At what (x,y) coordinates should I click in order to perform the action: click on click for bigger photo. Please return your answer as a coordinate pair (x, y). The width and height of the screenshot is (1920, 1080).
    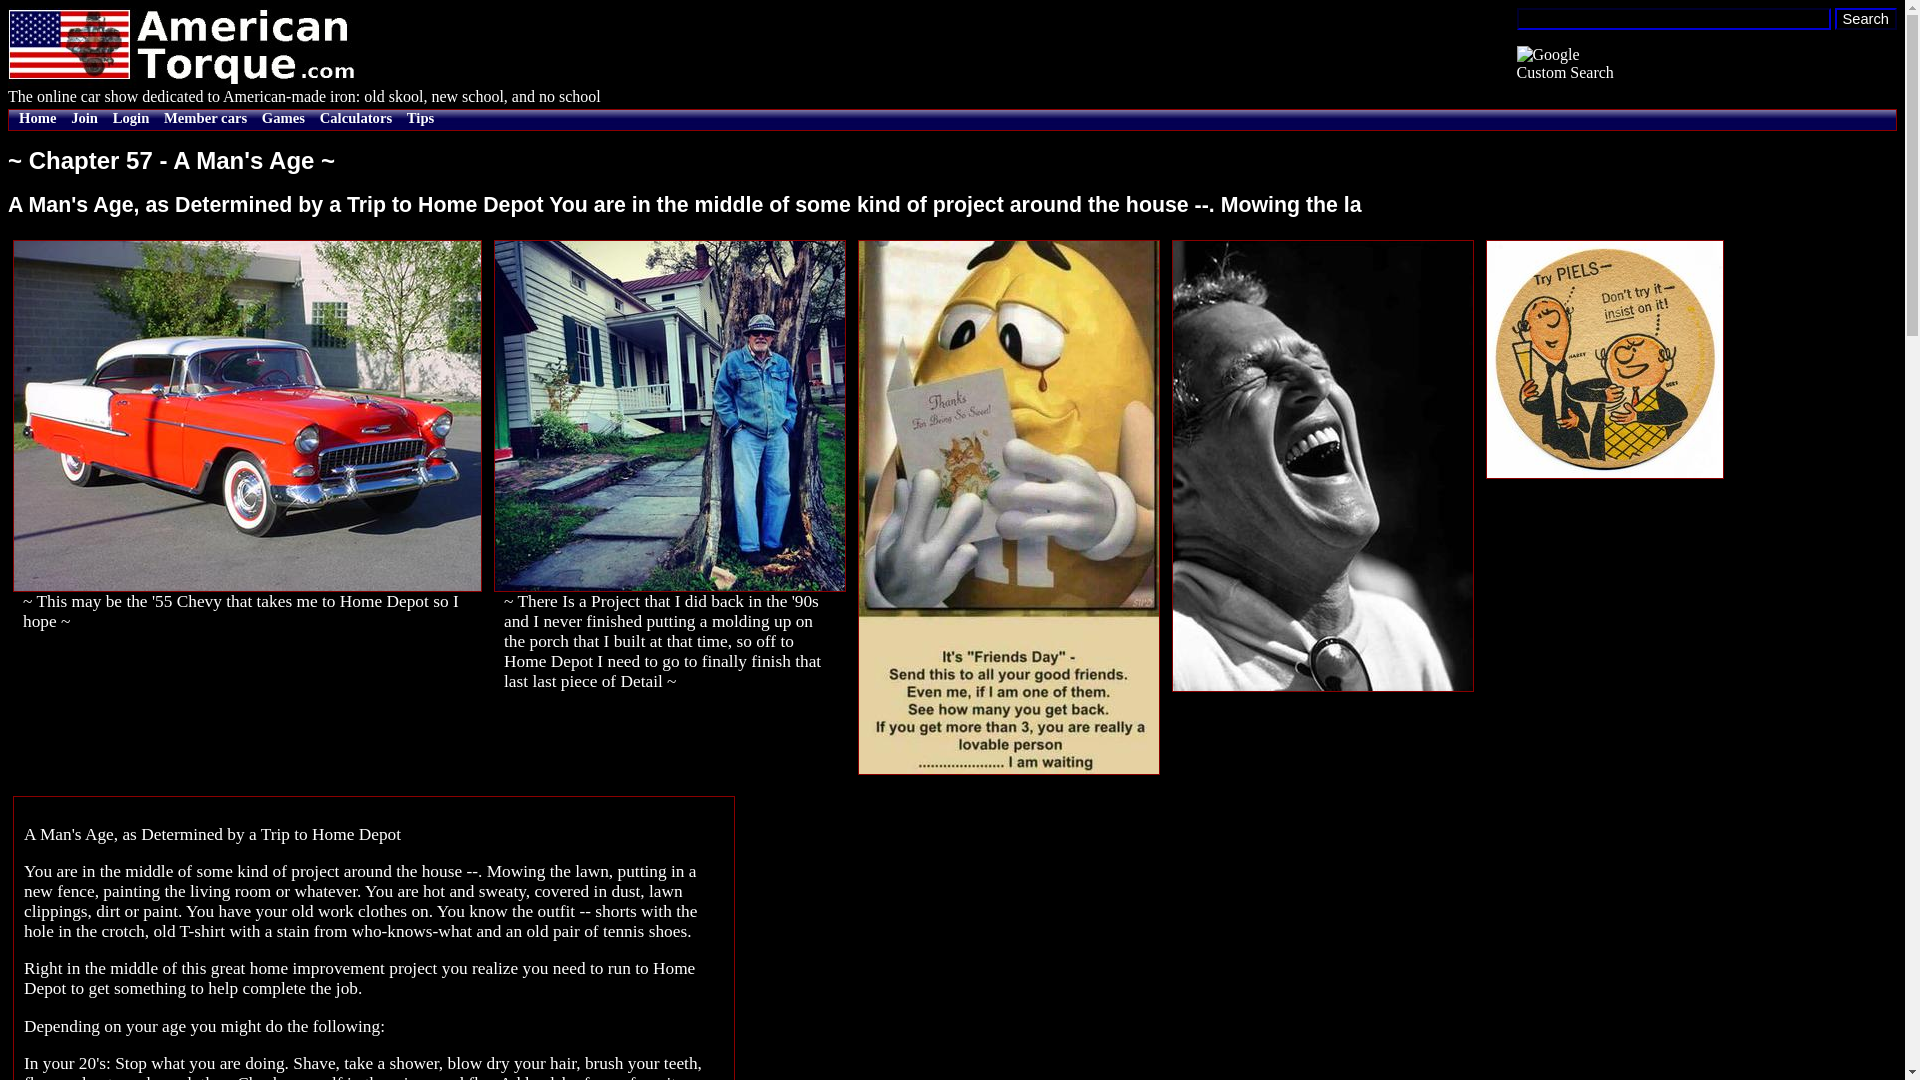
    Looking at the image, I should click on (670, 415).